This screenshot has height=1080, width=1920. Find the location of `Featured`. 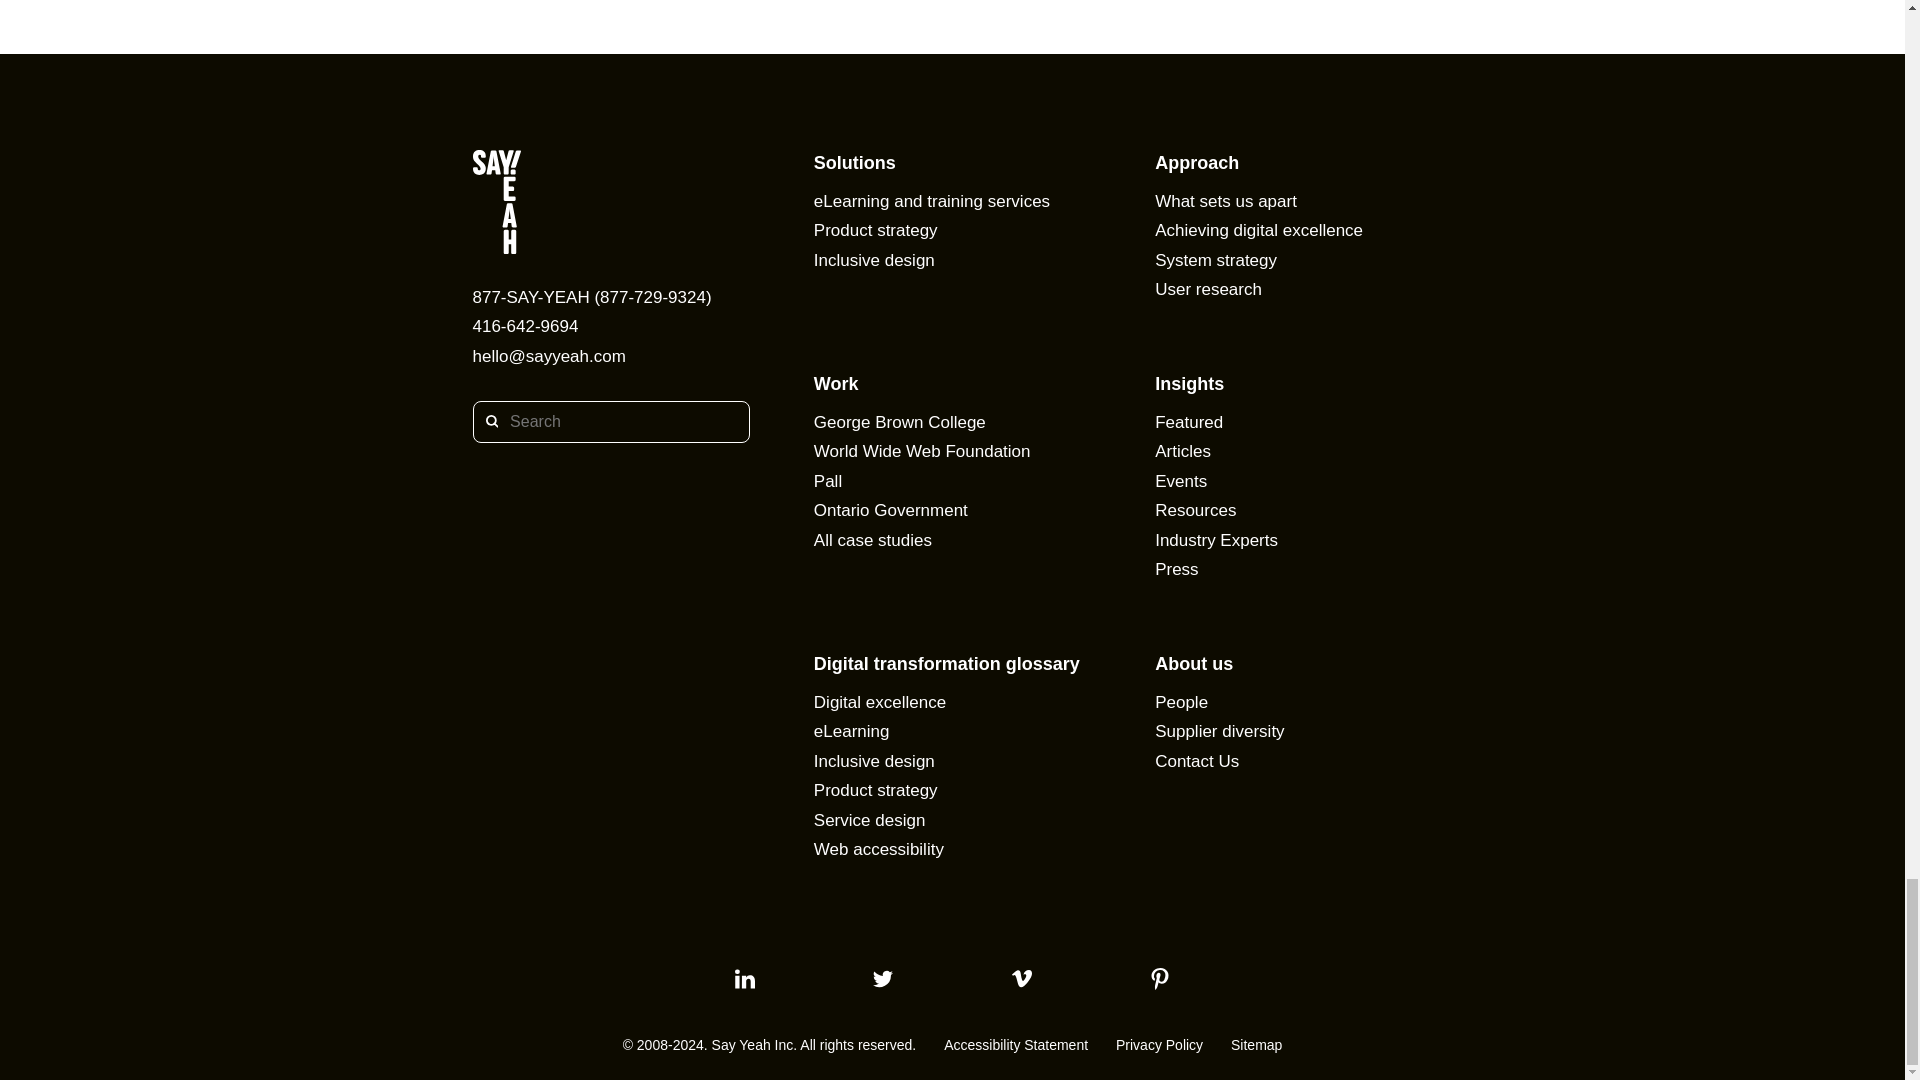

Featured is located at coordinates (1189, 422).